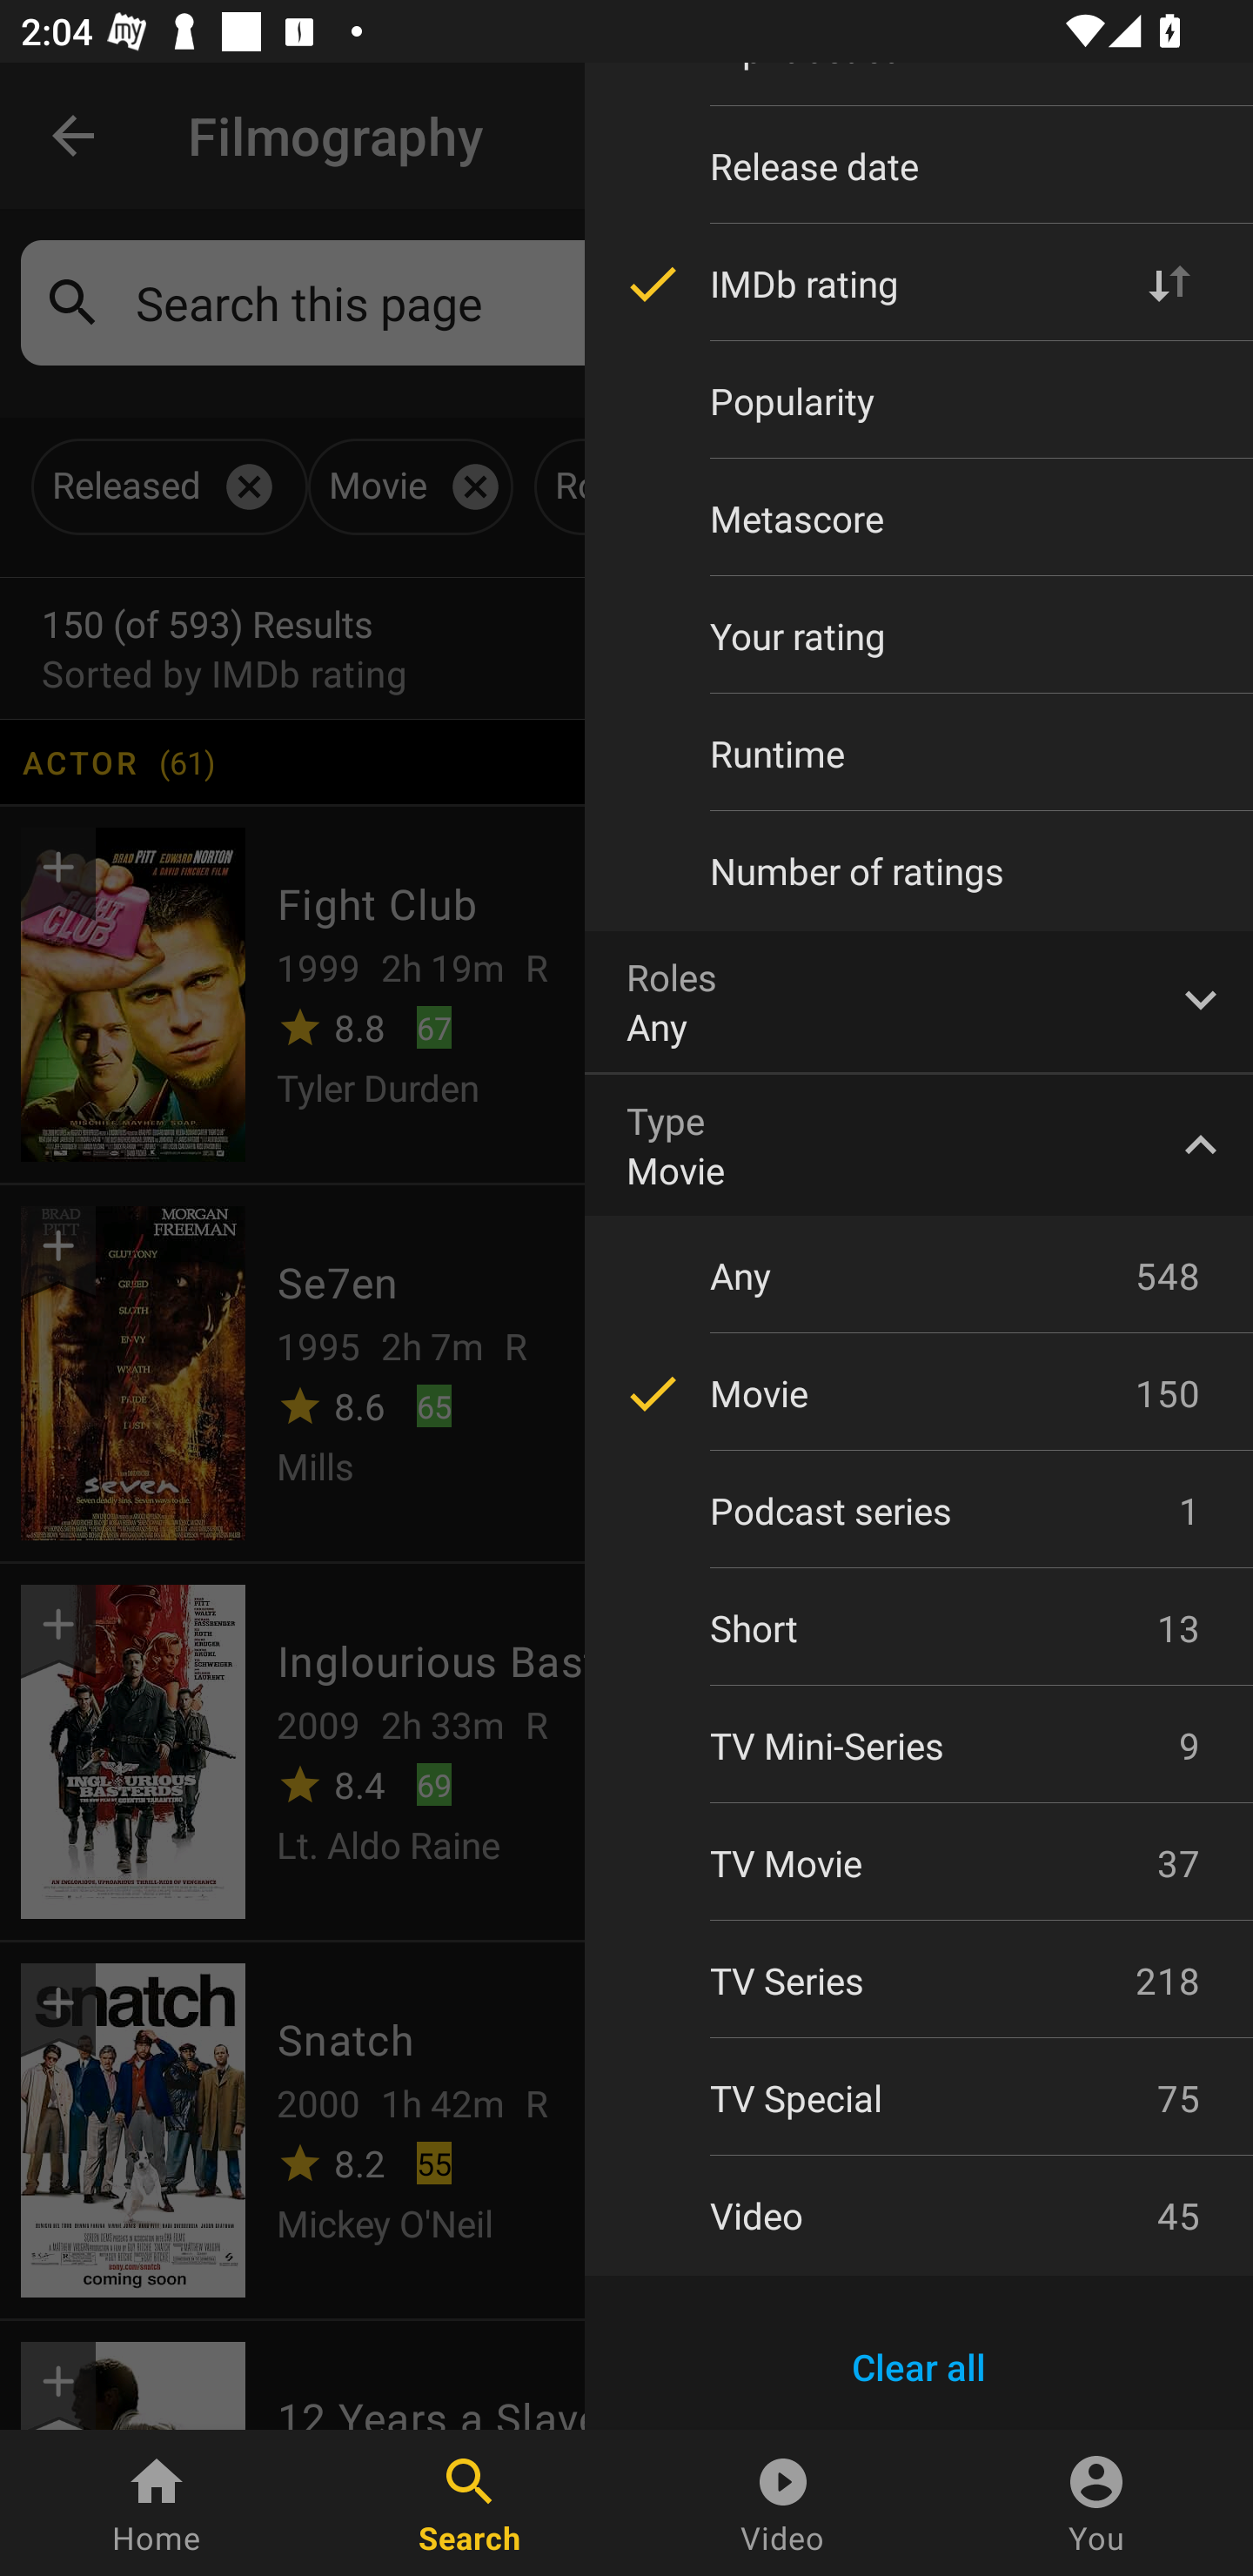 The height and width of the screenshot is (2576, 1253). What do you see at coordinates (919, 2215) in the screenshot?
I see `Video 45` at bounding box center [919, 2215].